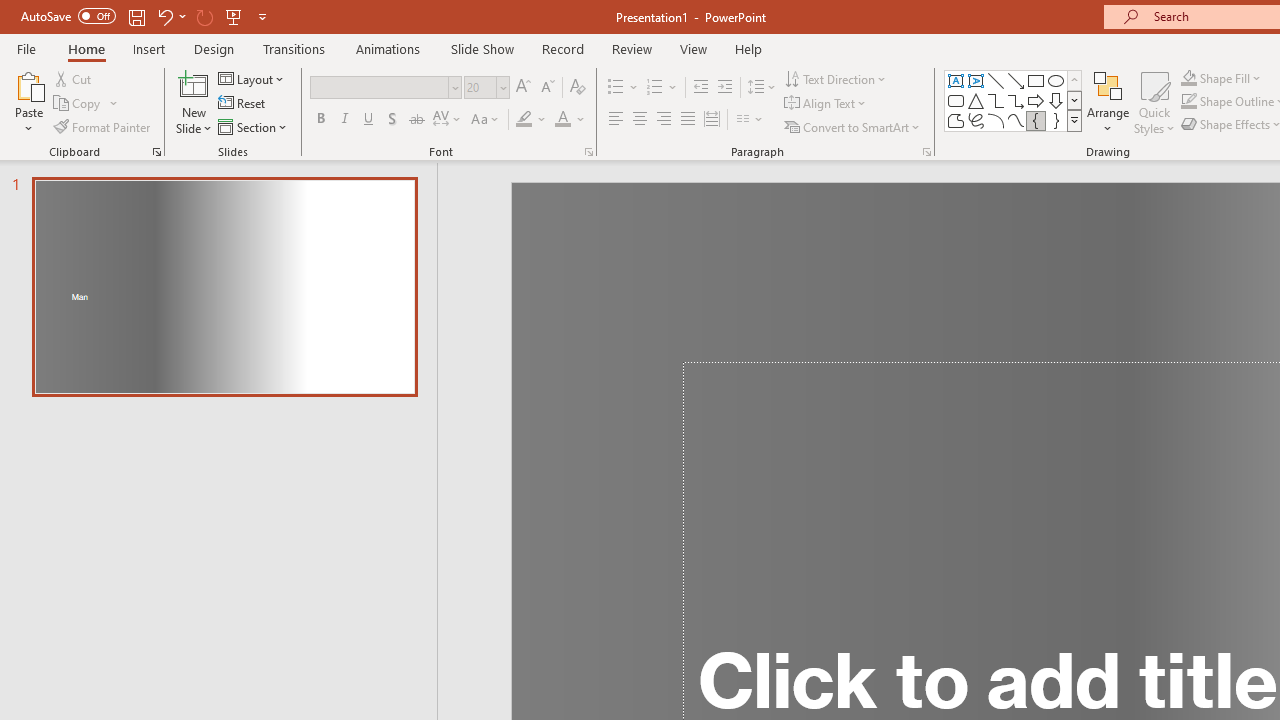 This screenshot has width=1280, height=720. I want to click on Underline, so click(369, 120).